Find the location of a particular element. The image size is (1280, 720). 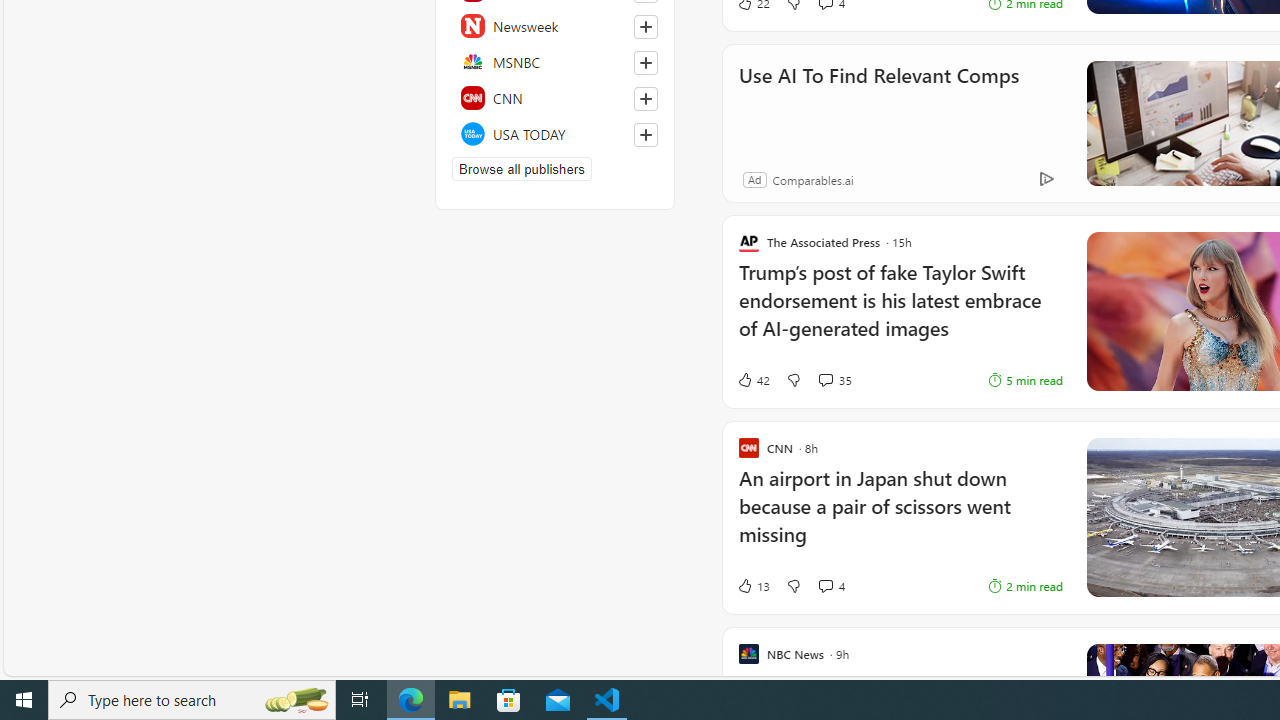

Follow this source is located at coordinates (645, 134).